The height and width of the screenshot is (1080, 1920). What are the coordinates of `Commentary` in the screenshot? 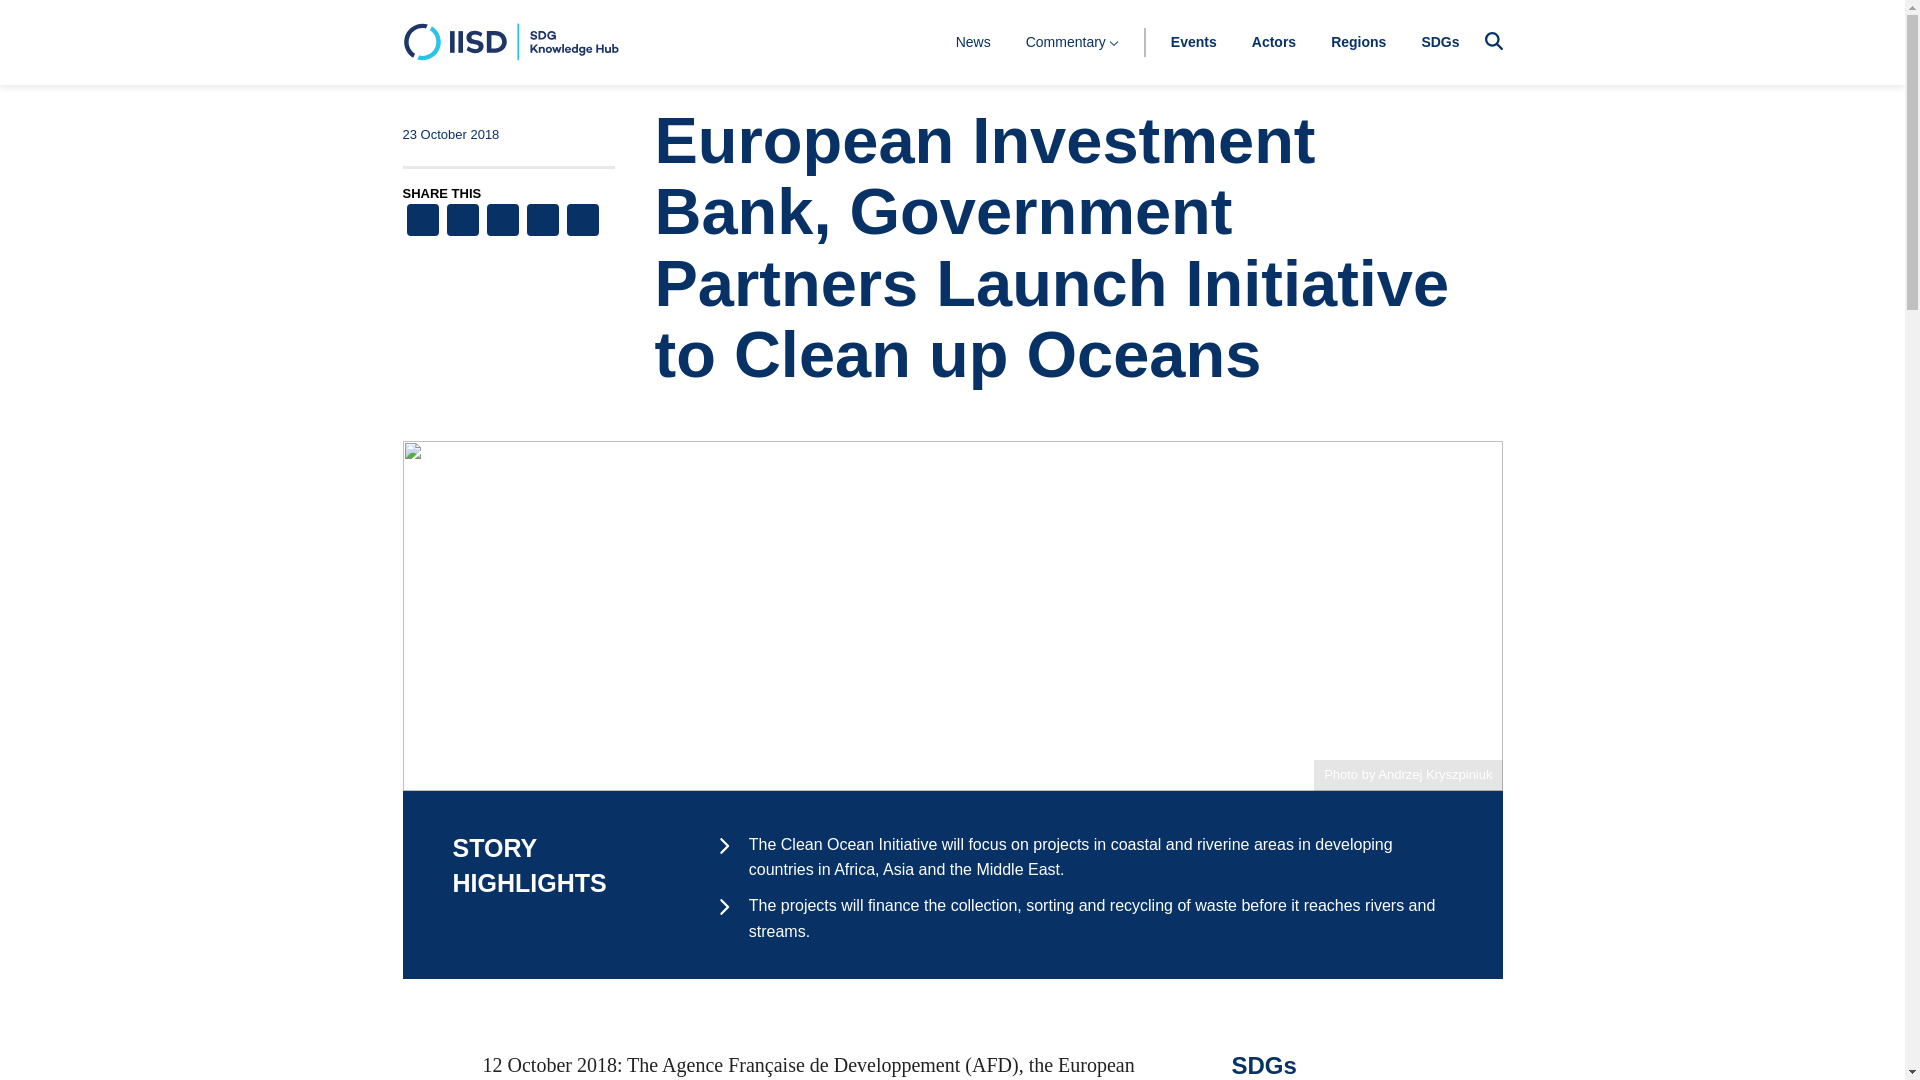 It's located at (1072, 41).